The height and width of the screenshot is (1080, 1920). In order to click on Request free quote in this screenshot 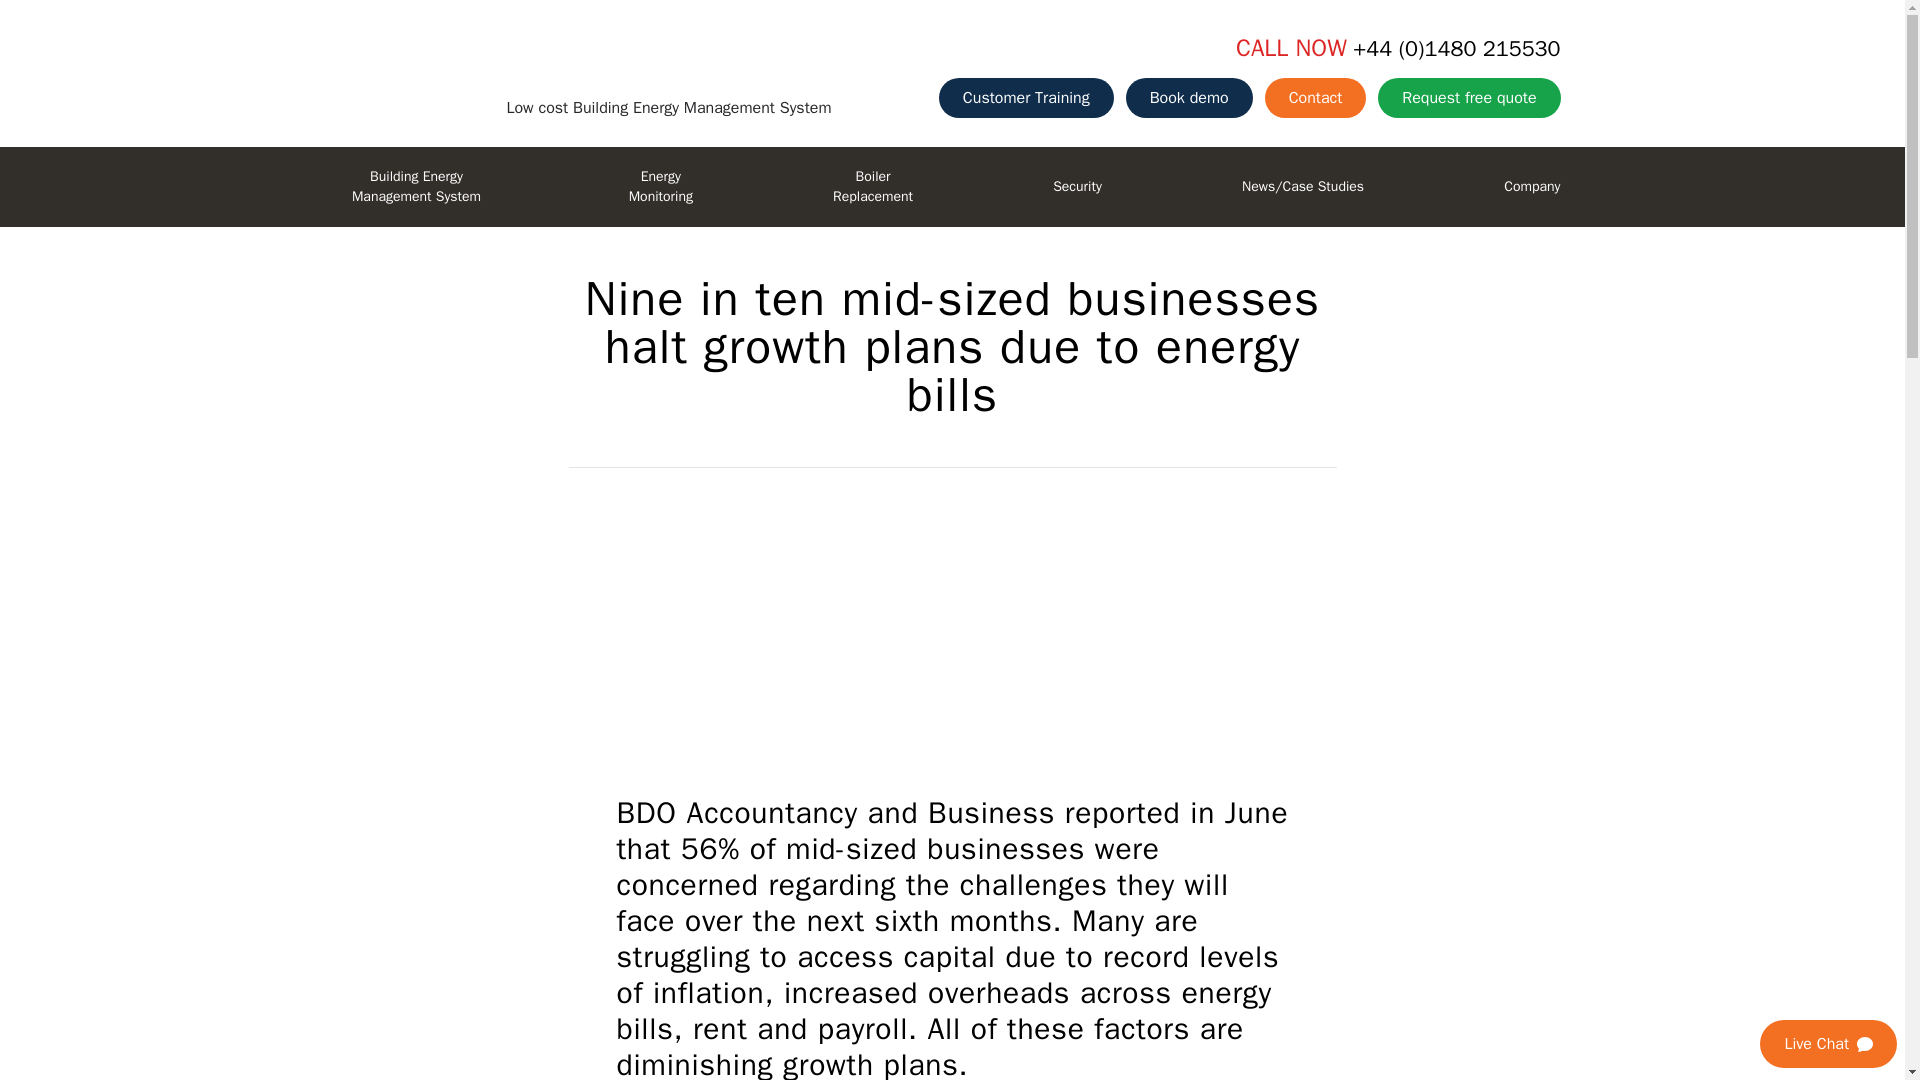, I will do `click(1468, 97)`.